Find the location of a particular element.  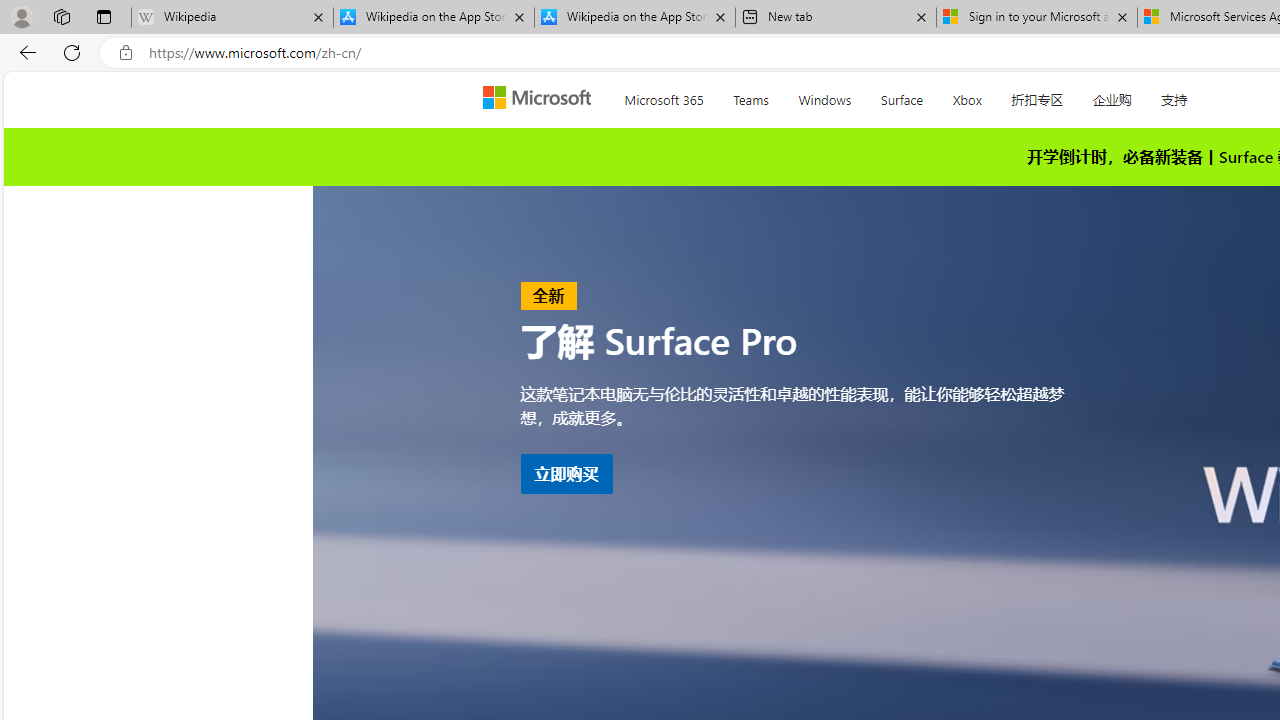

Sign in to your Microsoft account is located at coordinates (1036, 18).